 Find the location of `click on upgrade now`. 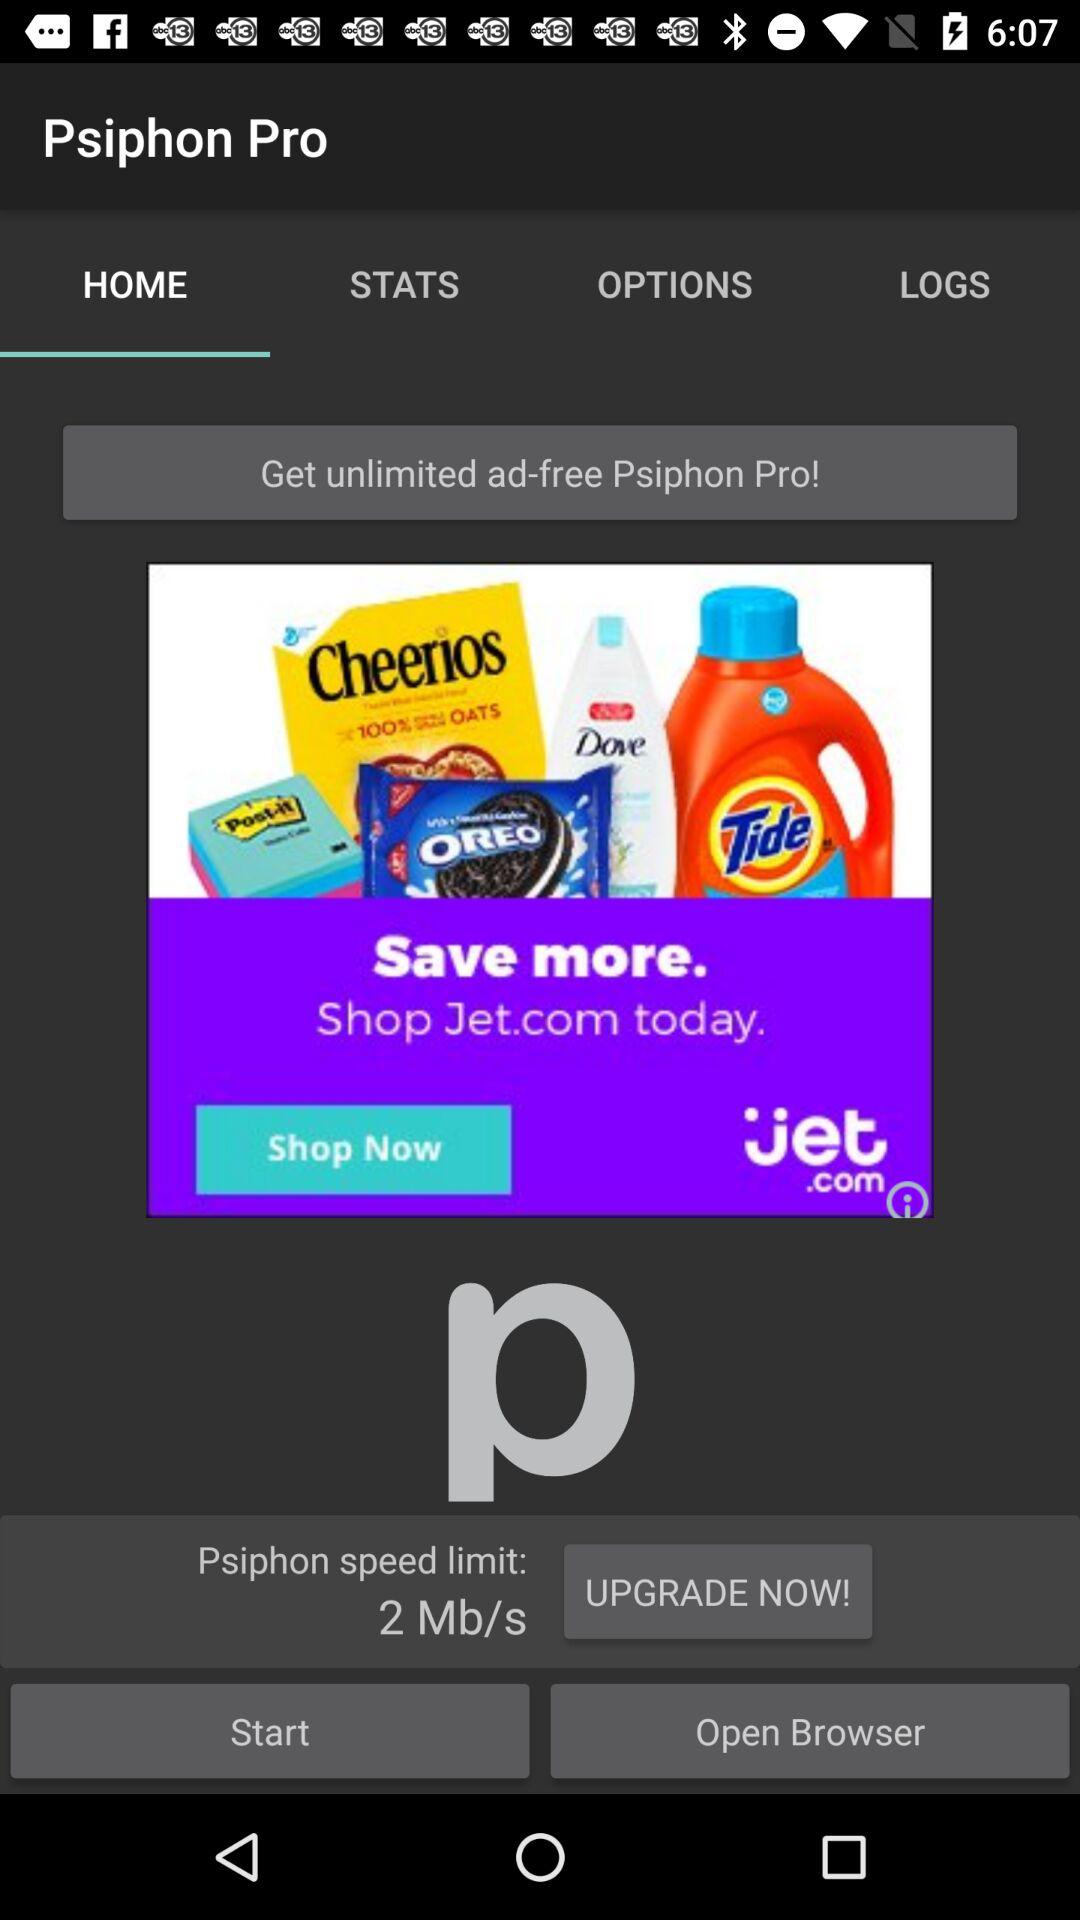

click on upgrade now is located at coordinates (718, 1592).